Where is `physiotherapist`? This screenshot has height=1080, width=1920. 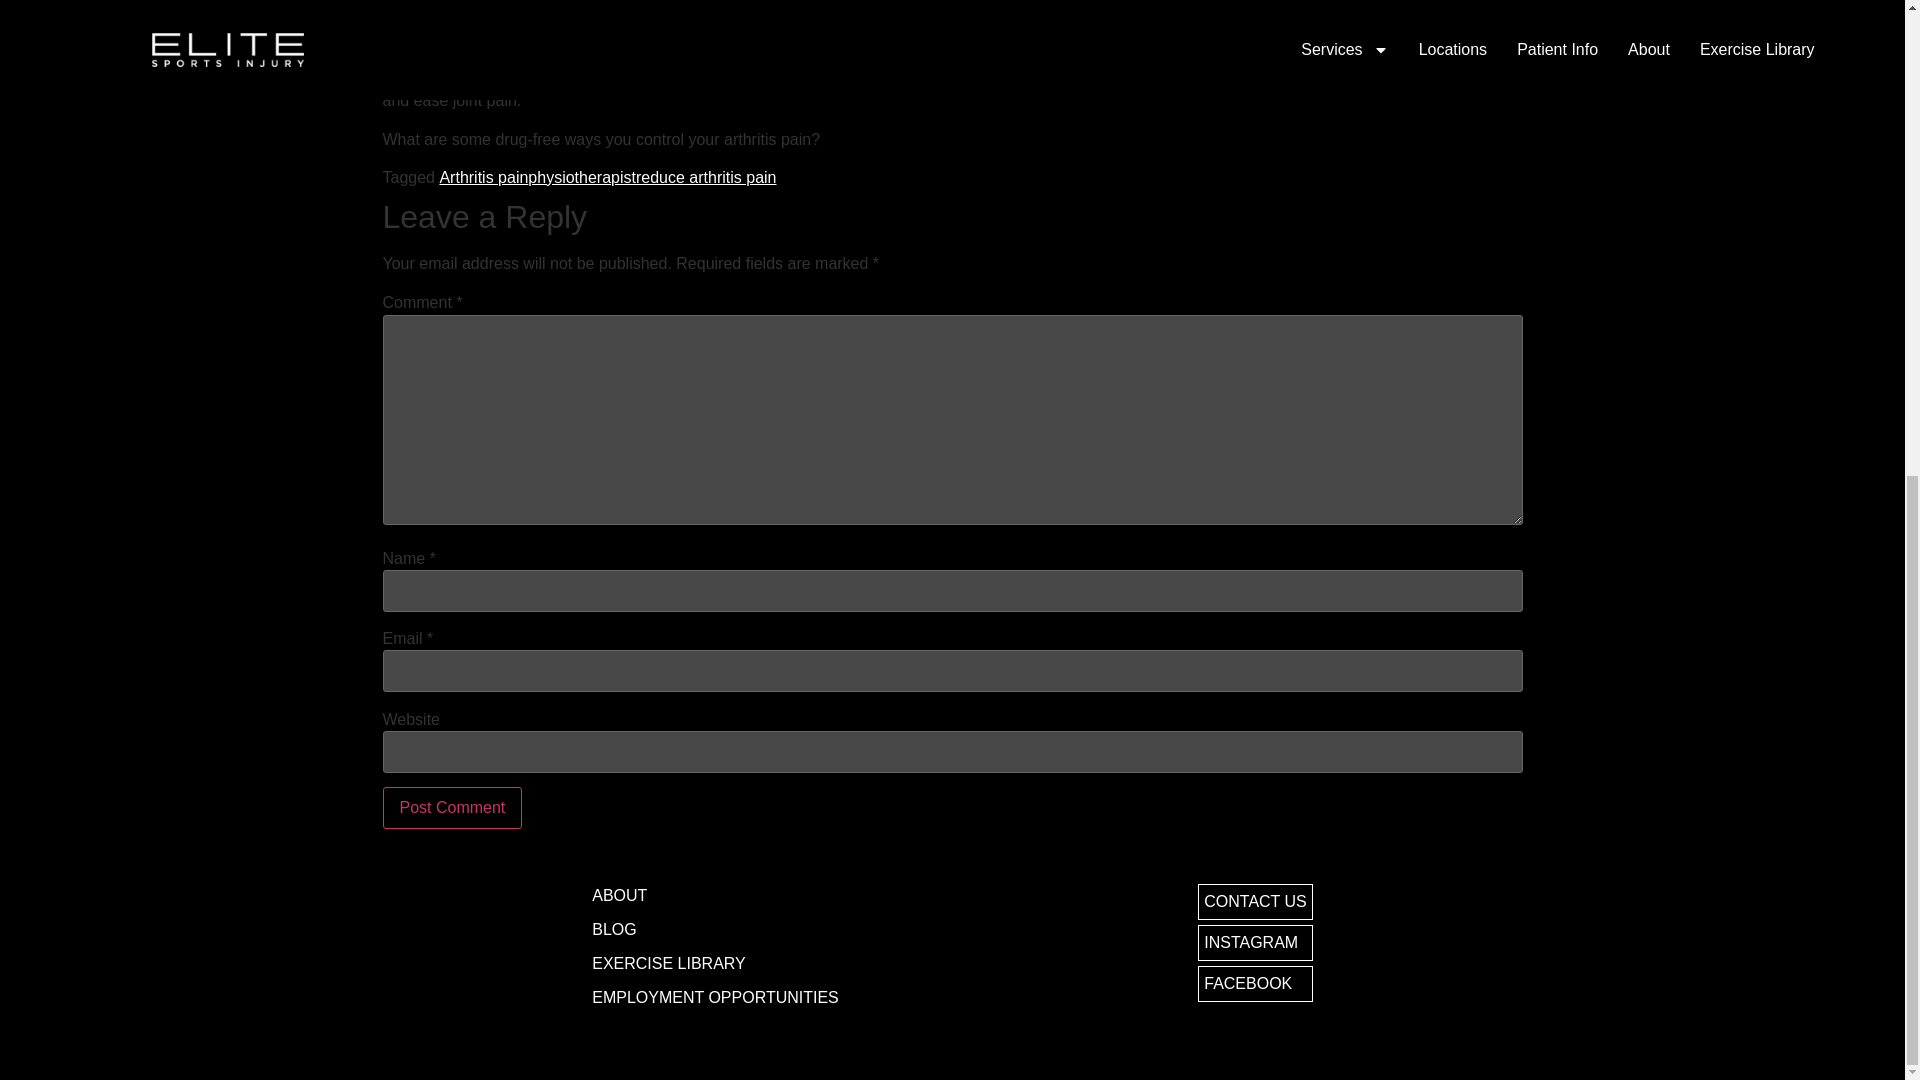 physiotherapist is located at coordinates (582, 176).